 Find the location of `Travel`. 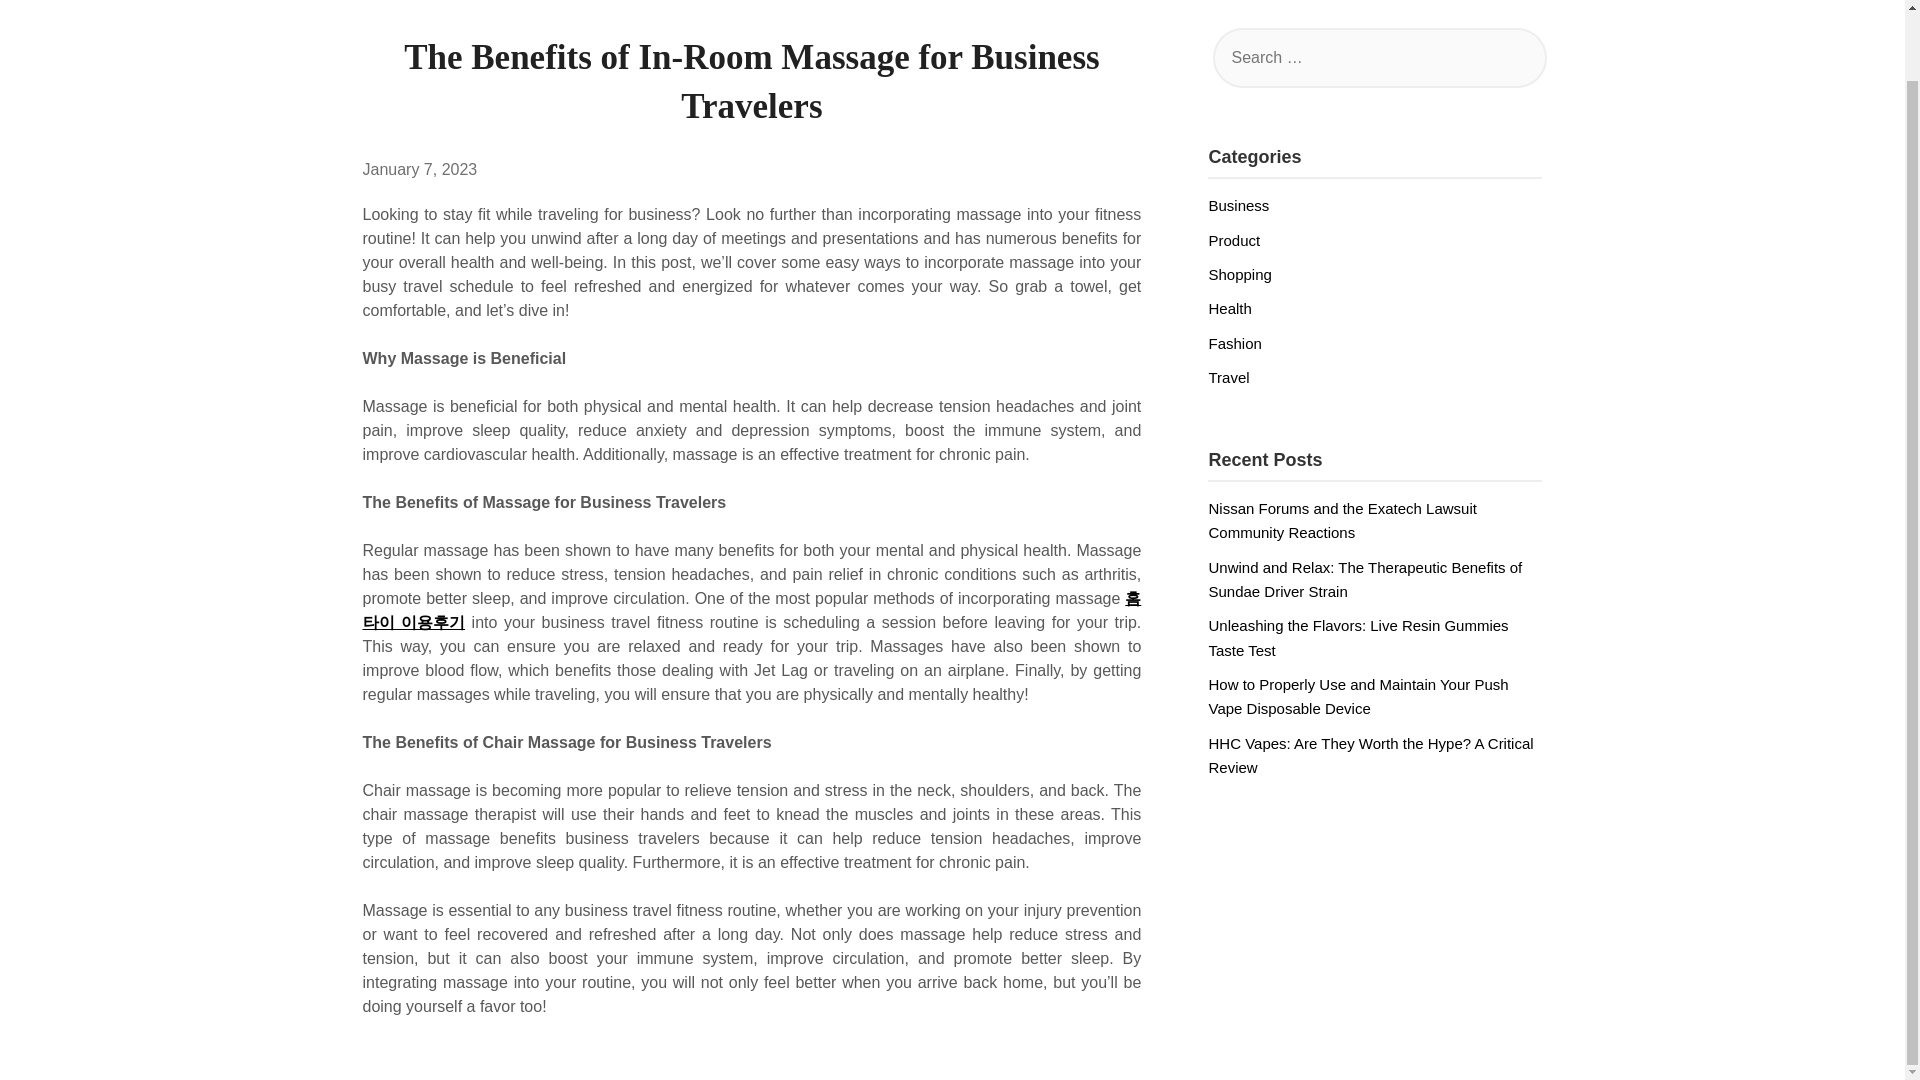

Travel is located at coordinates (1228, 377).